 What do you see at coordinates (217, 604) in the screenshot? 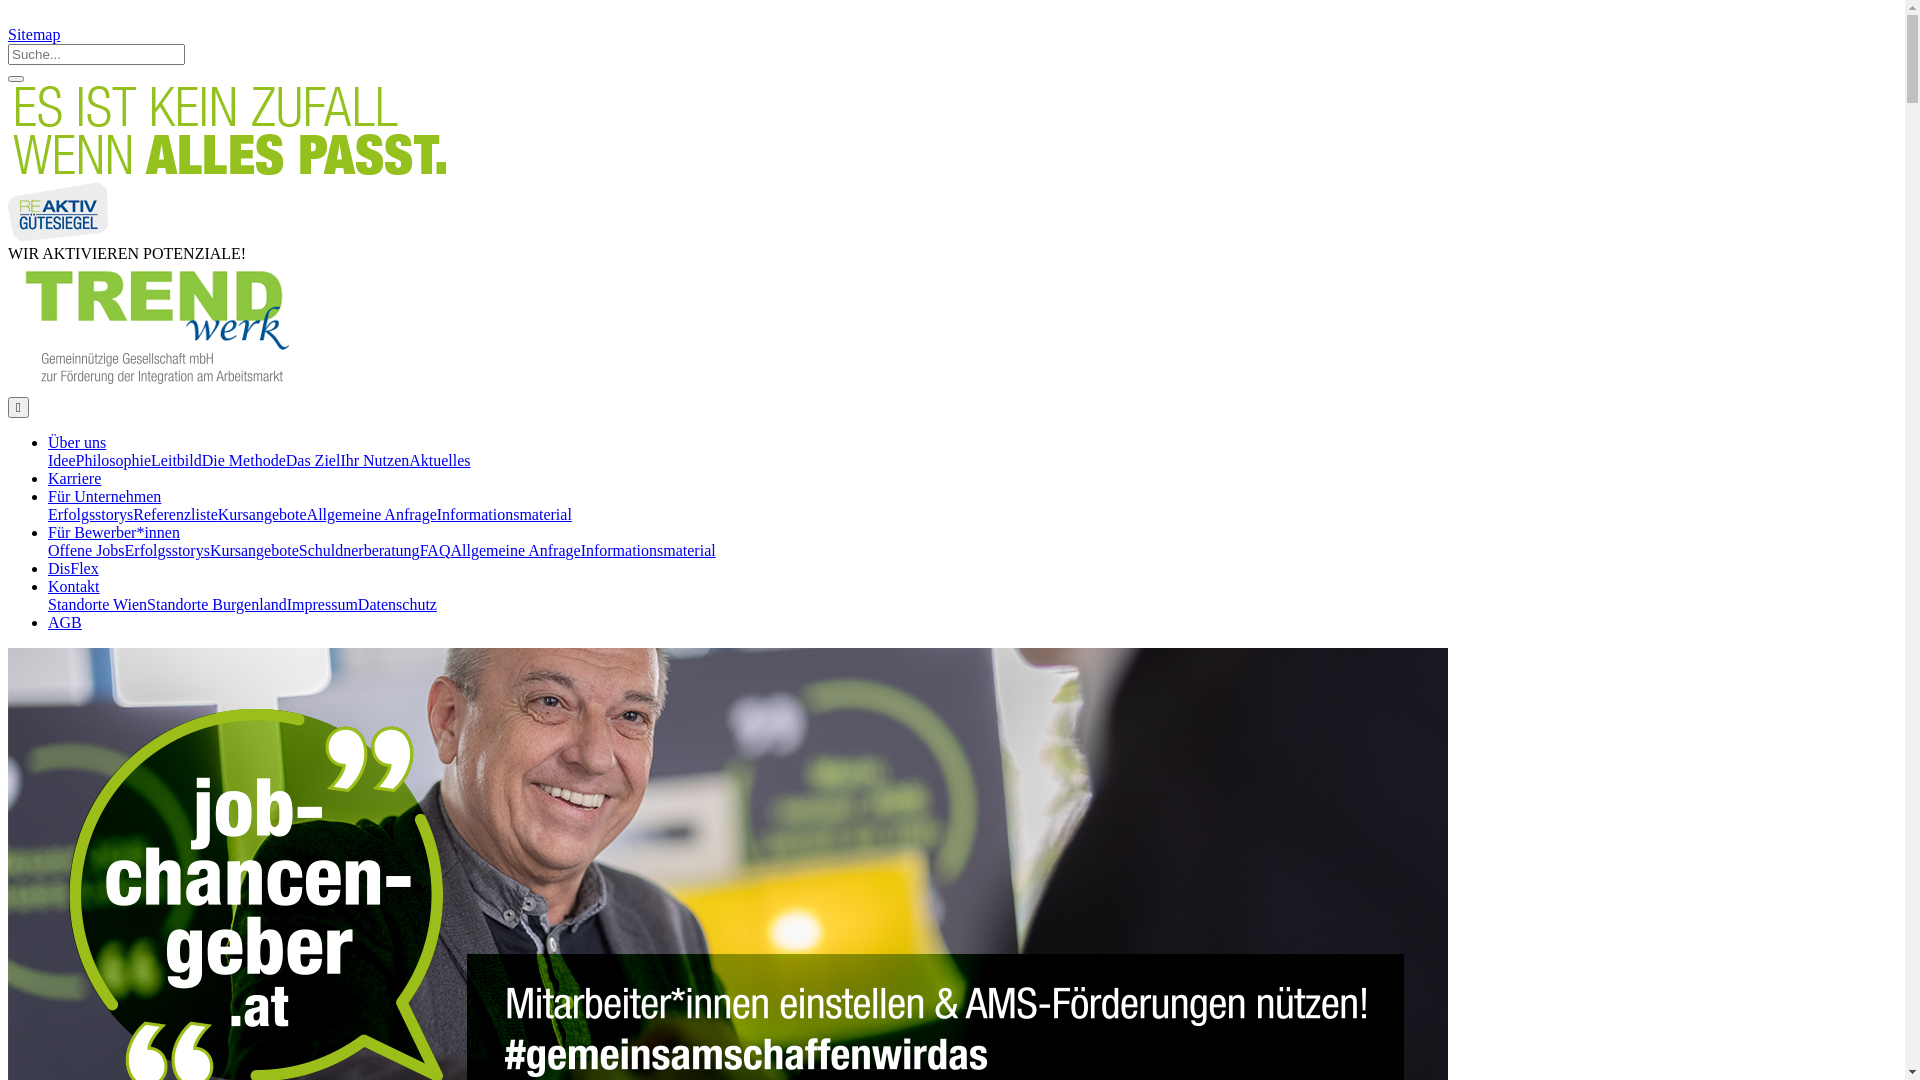
I see `Standorte Burgenland` at bounding box center [217, 604].